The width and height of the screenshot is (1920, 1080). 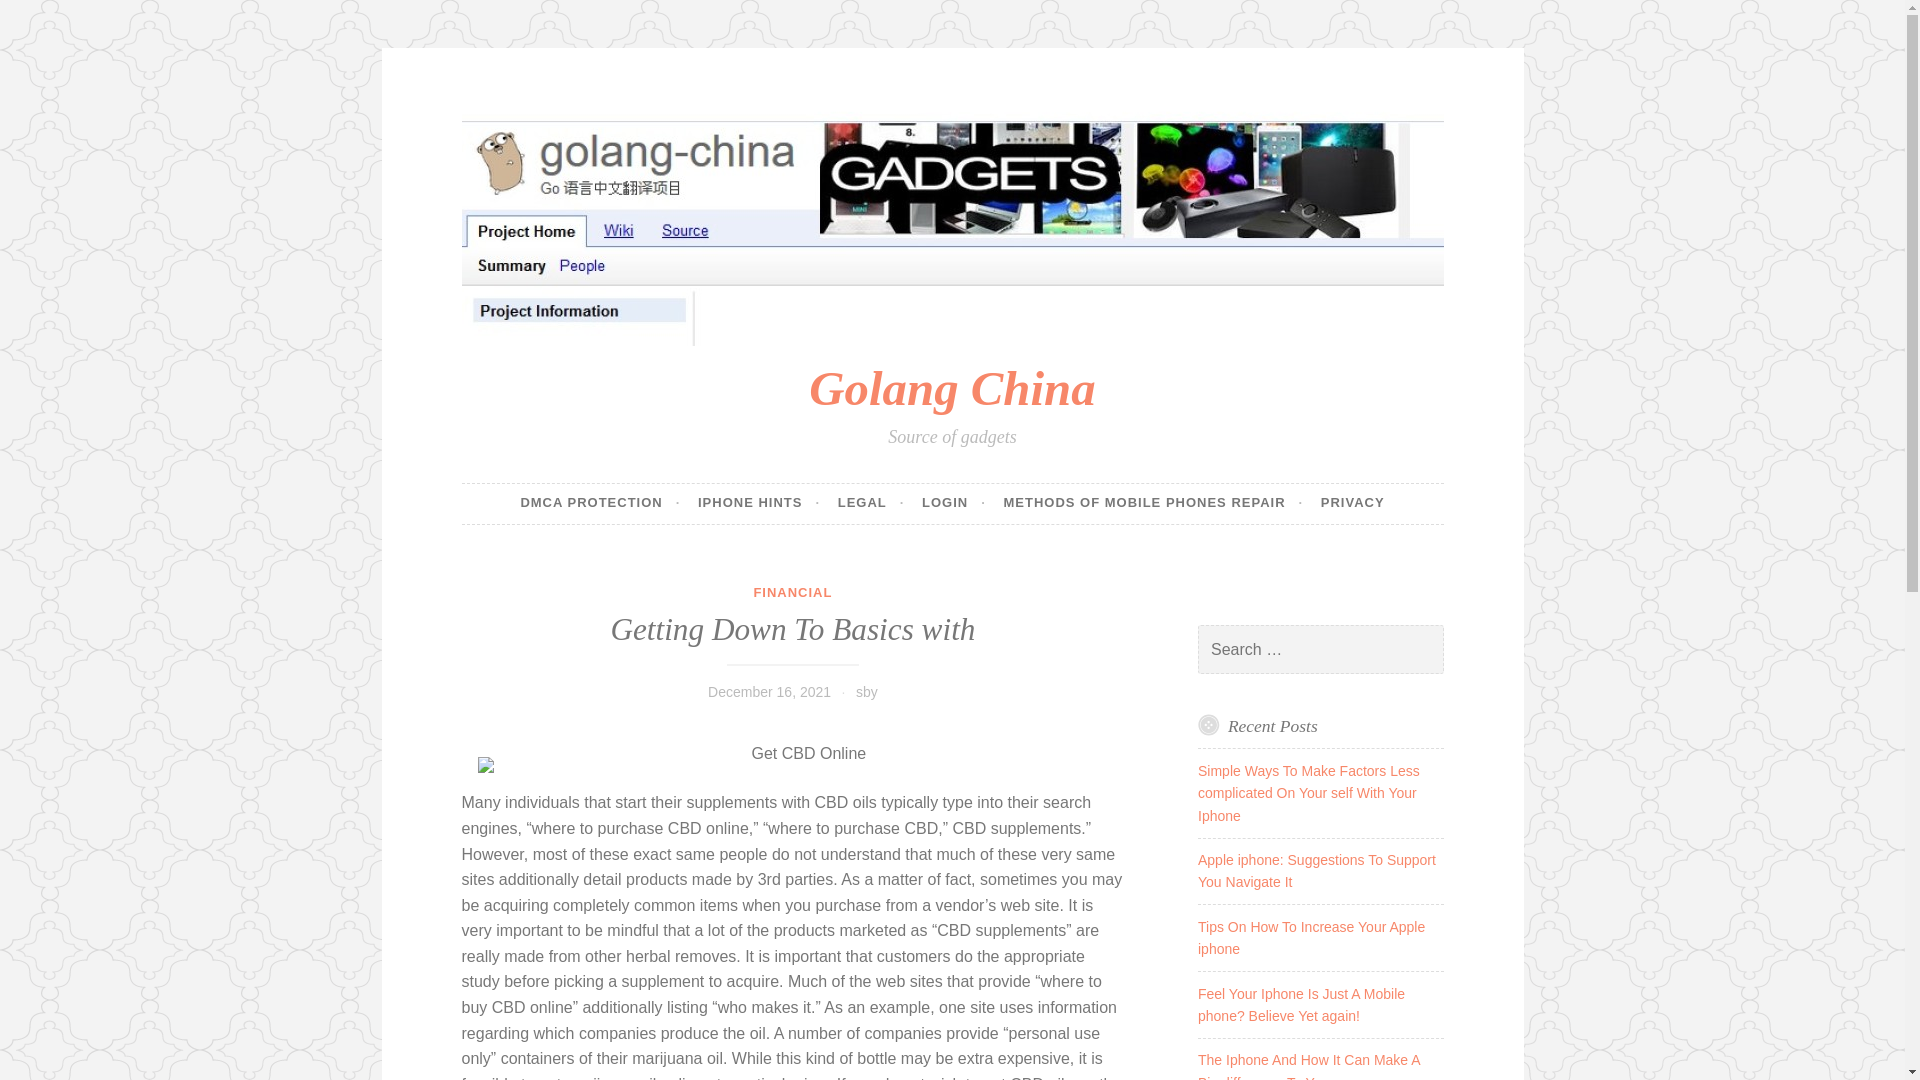 What do you see at coordinates (951, 388) in the screenshot?
I see `Golang China` at bounding box center [951, 388].